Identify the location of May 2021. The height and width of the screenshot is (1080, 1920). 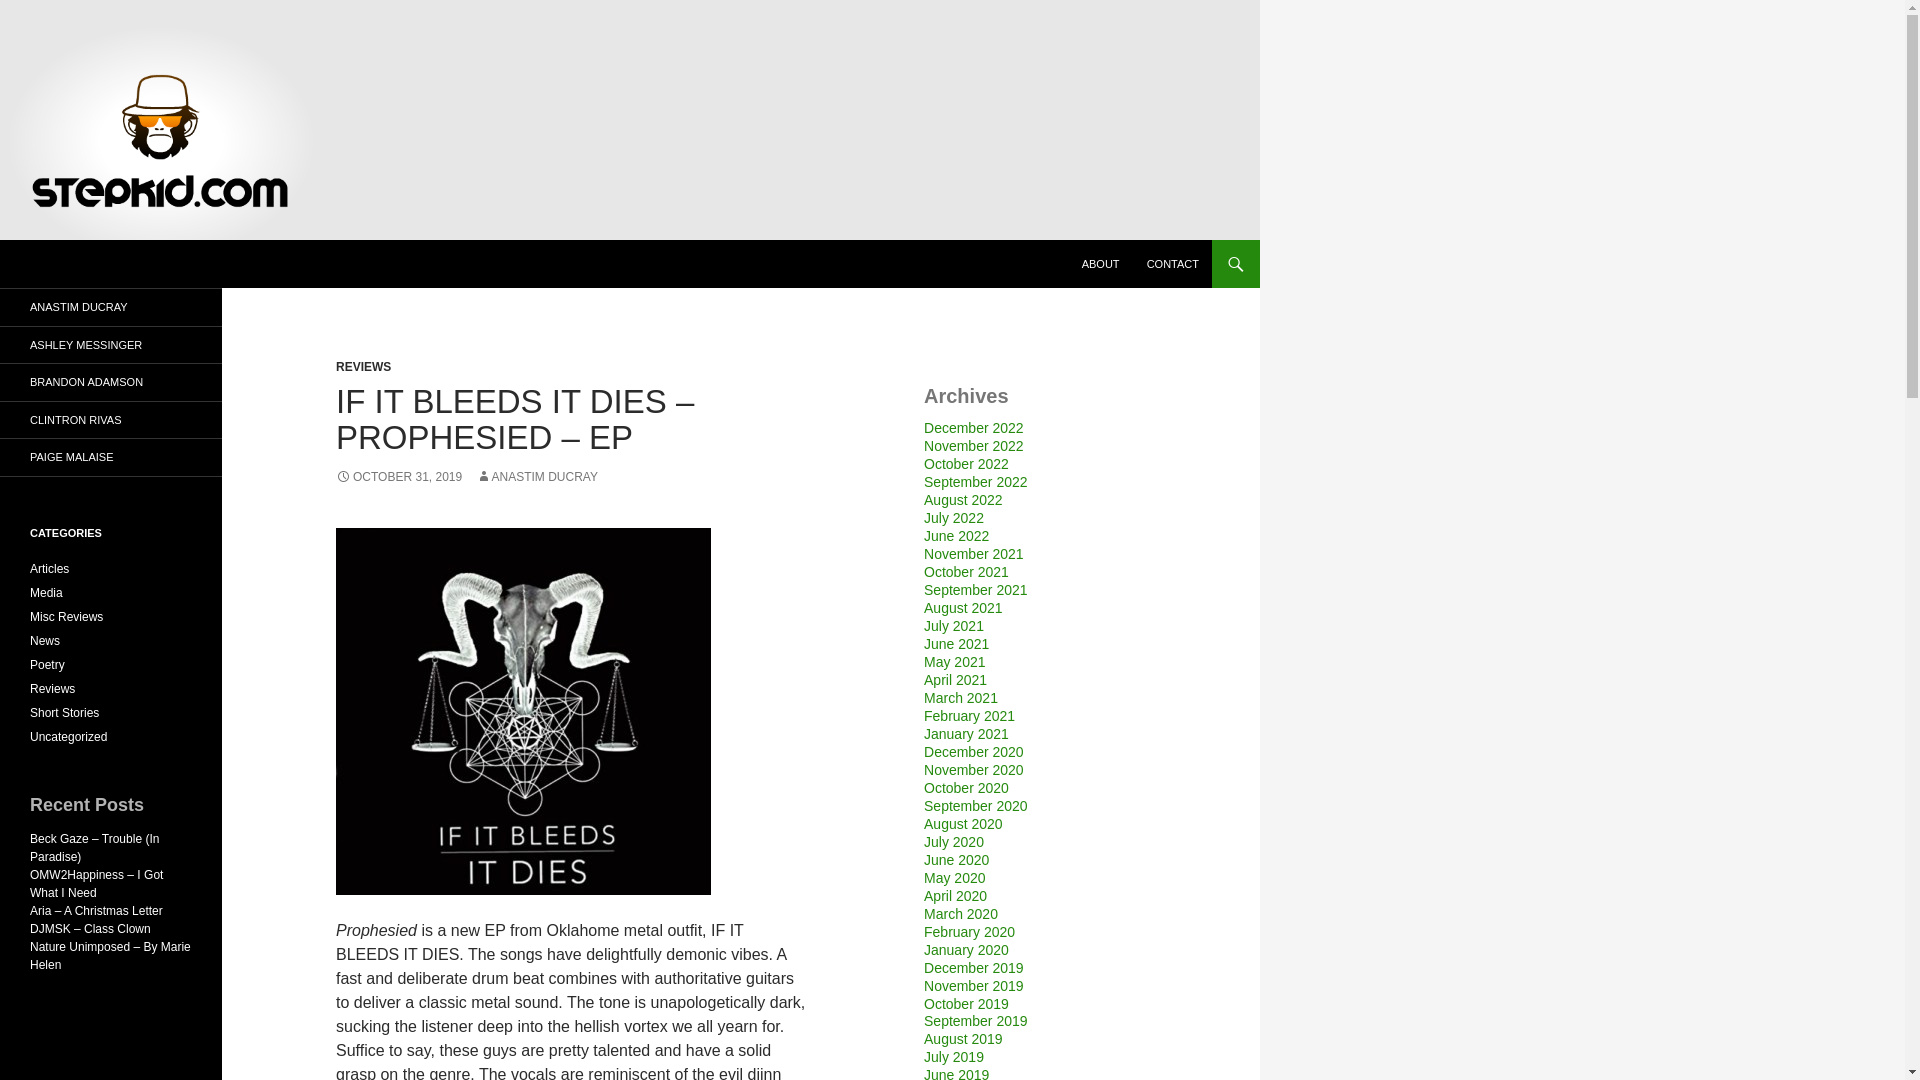
(954, 662).